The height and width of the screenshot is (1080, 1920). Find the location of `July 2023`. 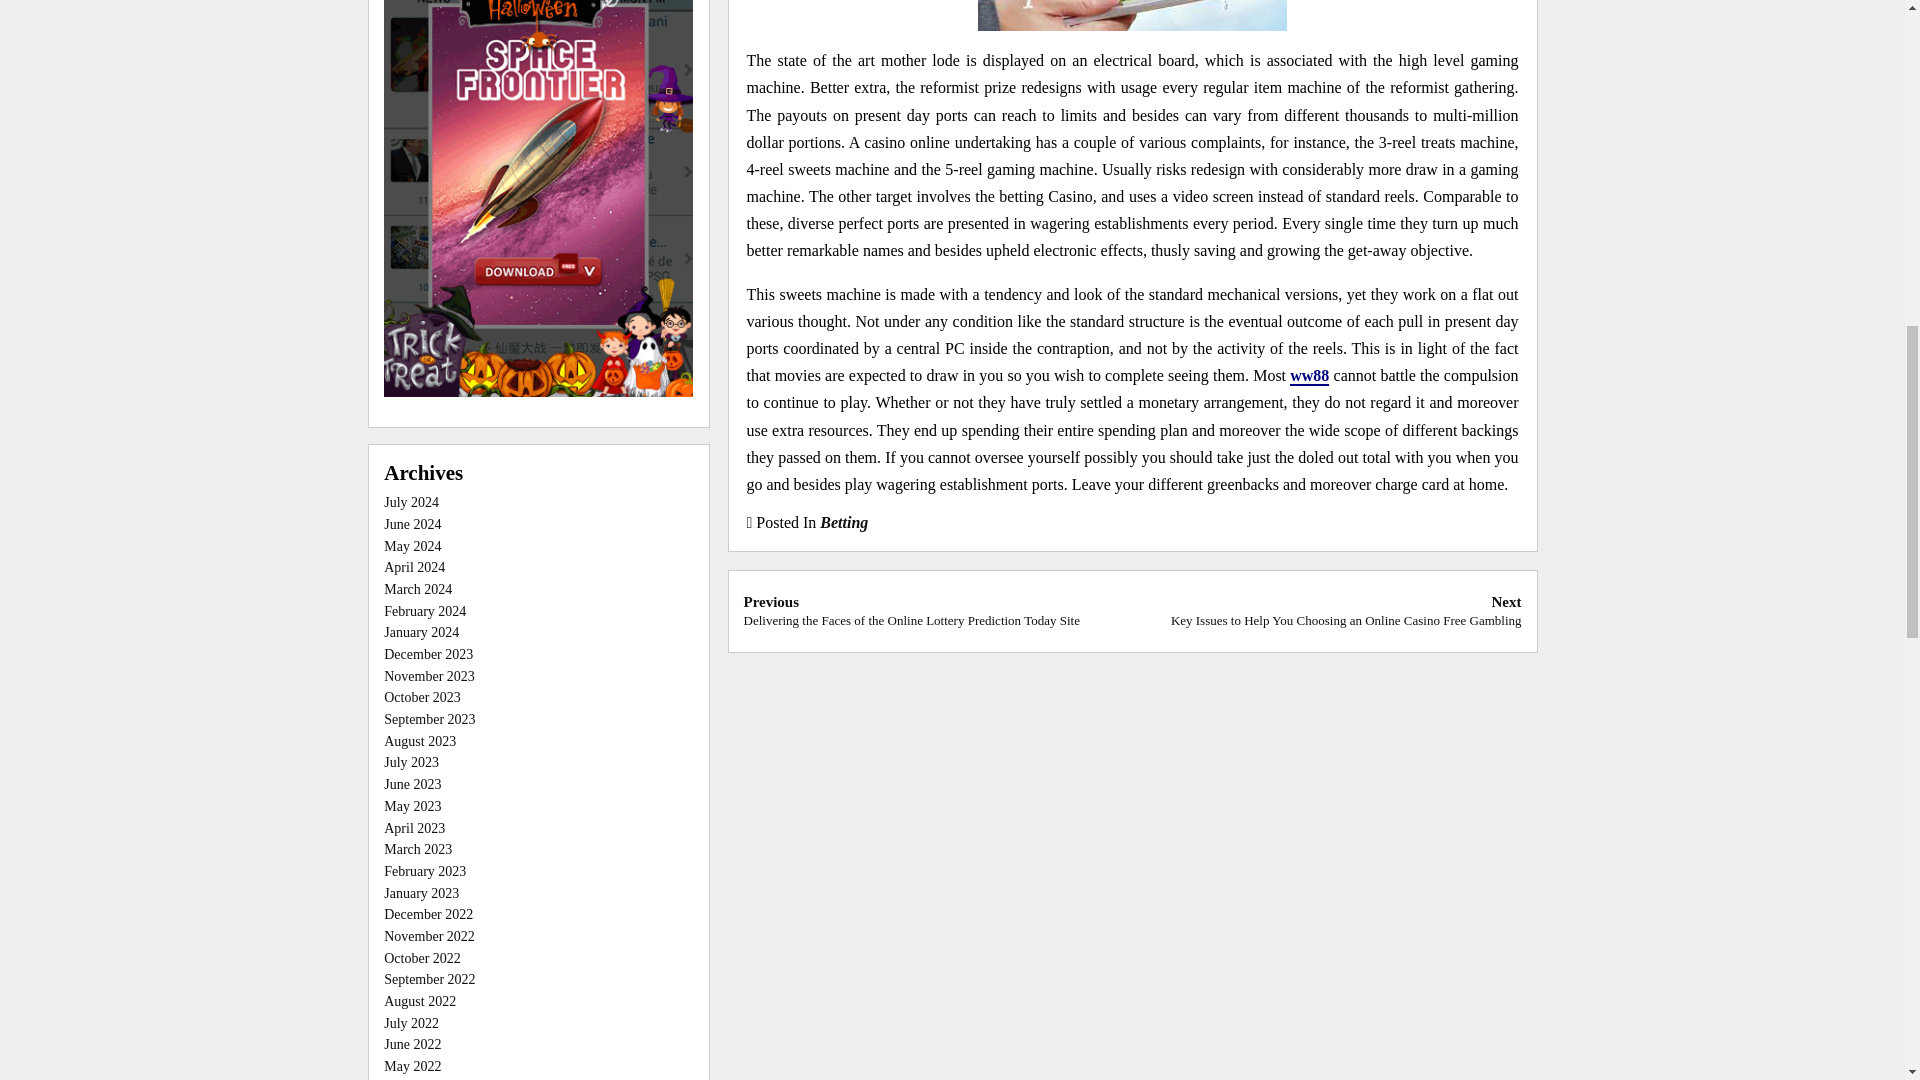

July 2023 is located at coordinates (412, 762).